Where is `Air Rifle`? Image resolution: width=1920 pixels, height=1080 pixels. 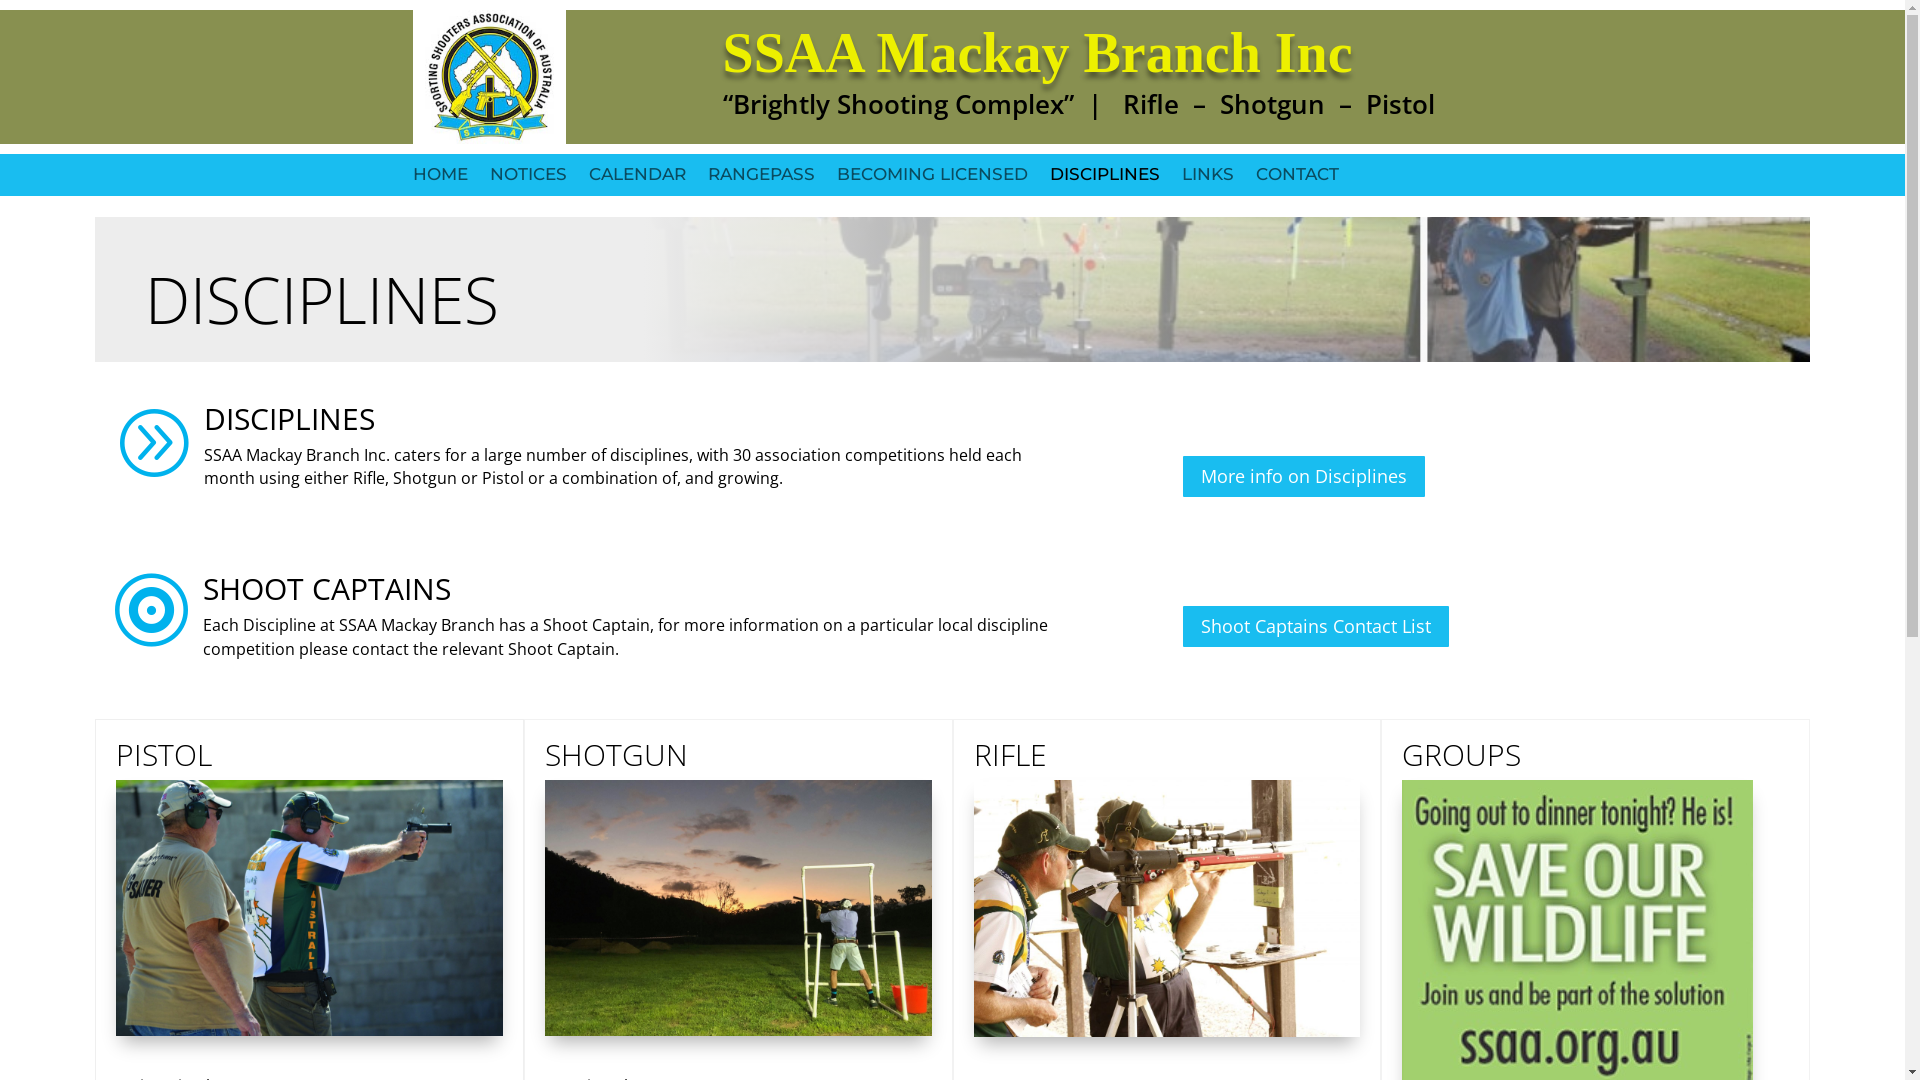
Air Rifle is located at coordinates (1168, 909).